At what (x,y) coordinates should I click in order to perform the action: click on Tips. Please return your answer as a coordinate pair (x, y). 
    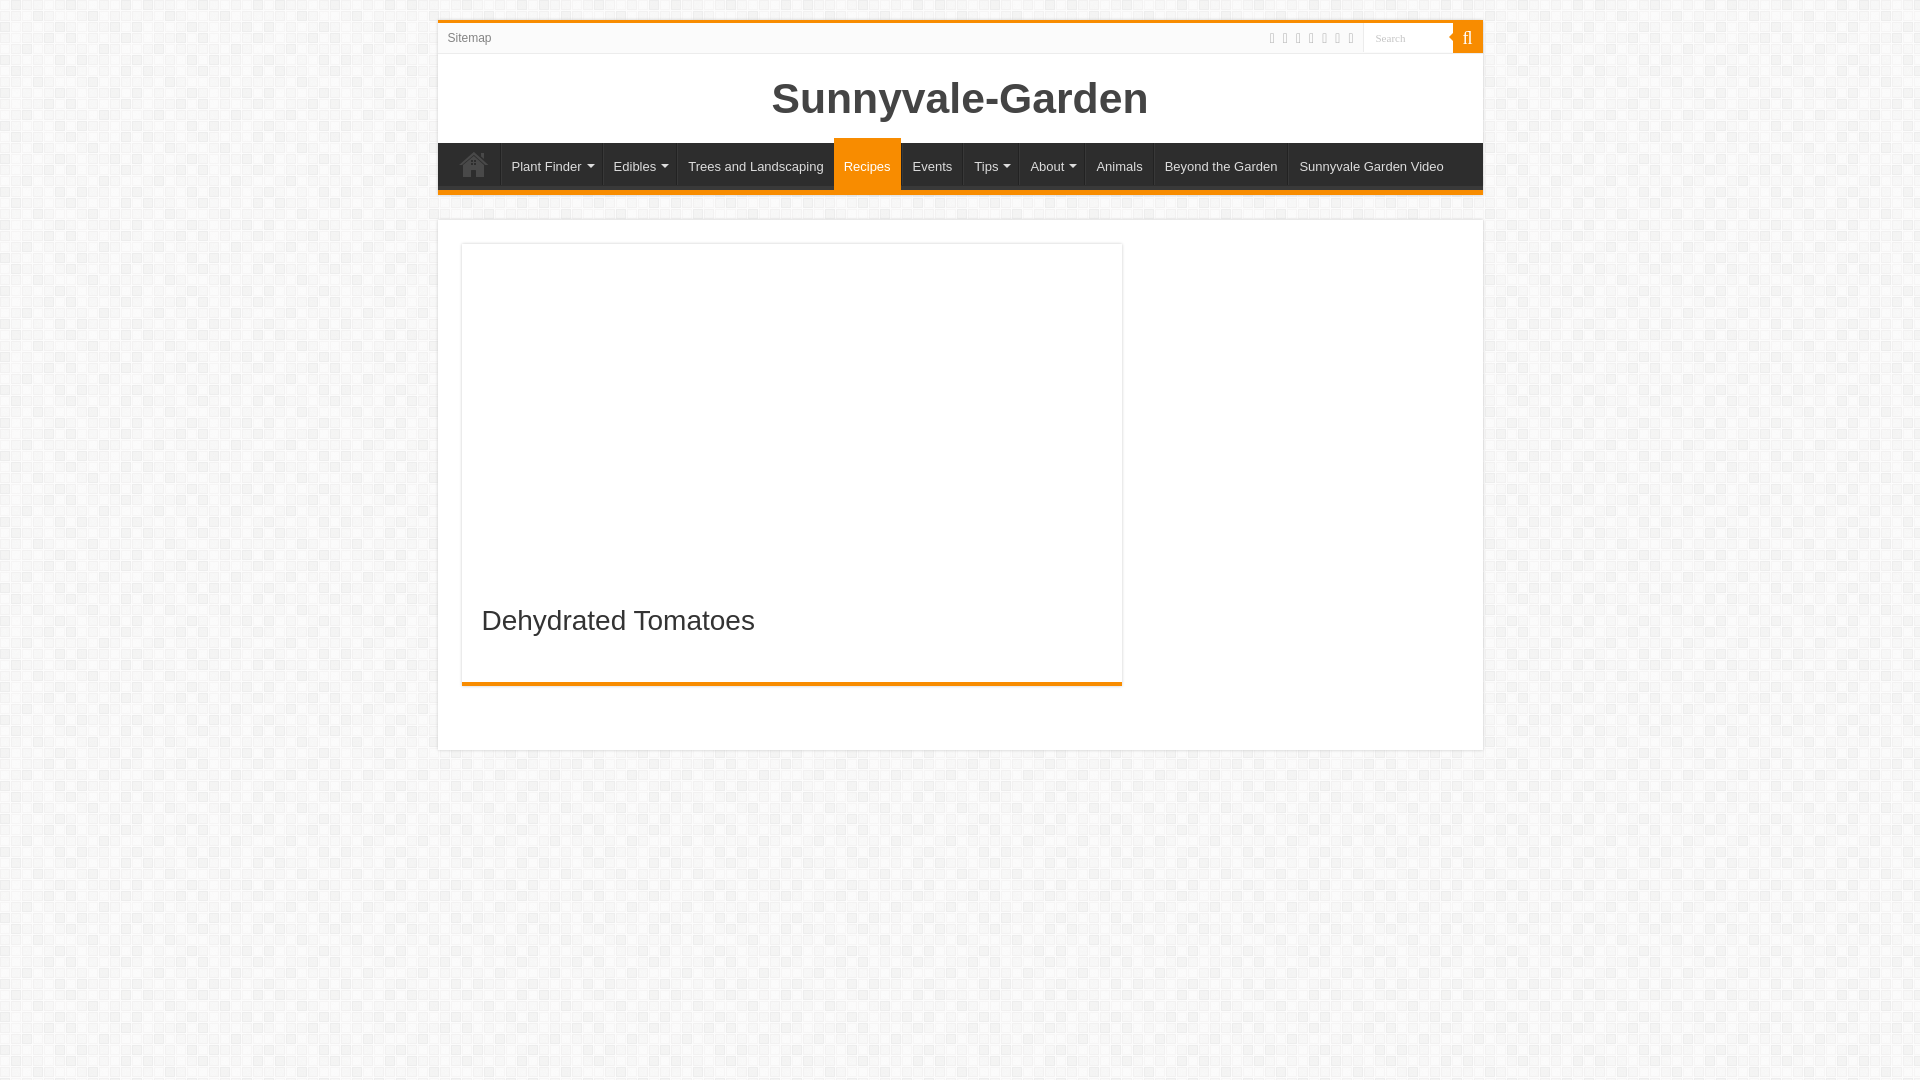
    Looking at the image, I should click on (990, 163).